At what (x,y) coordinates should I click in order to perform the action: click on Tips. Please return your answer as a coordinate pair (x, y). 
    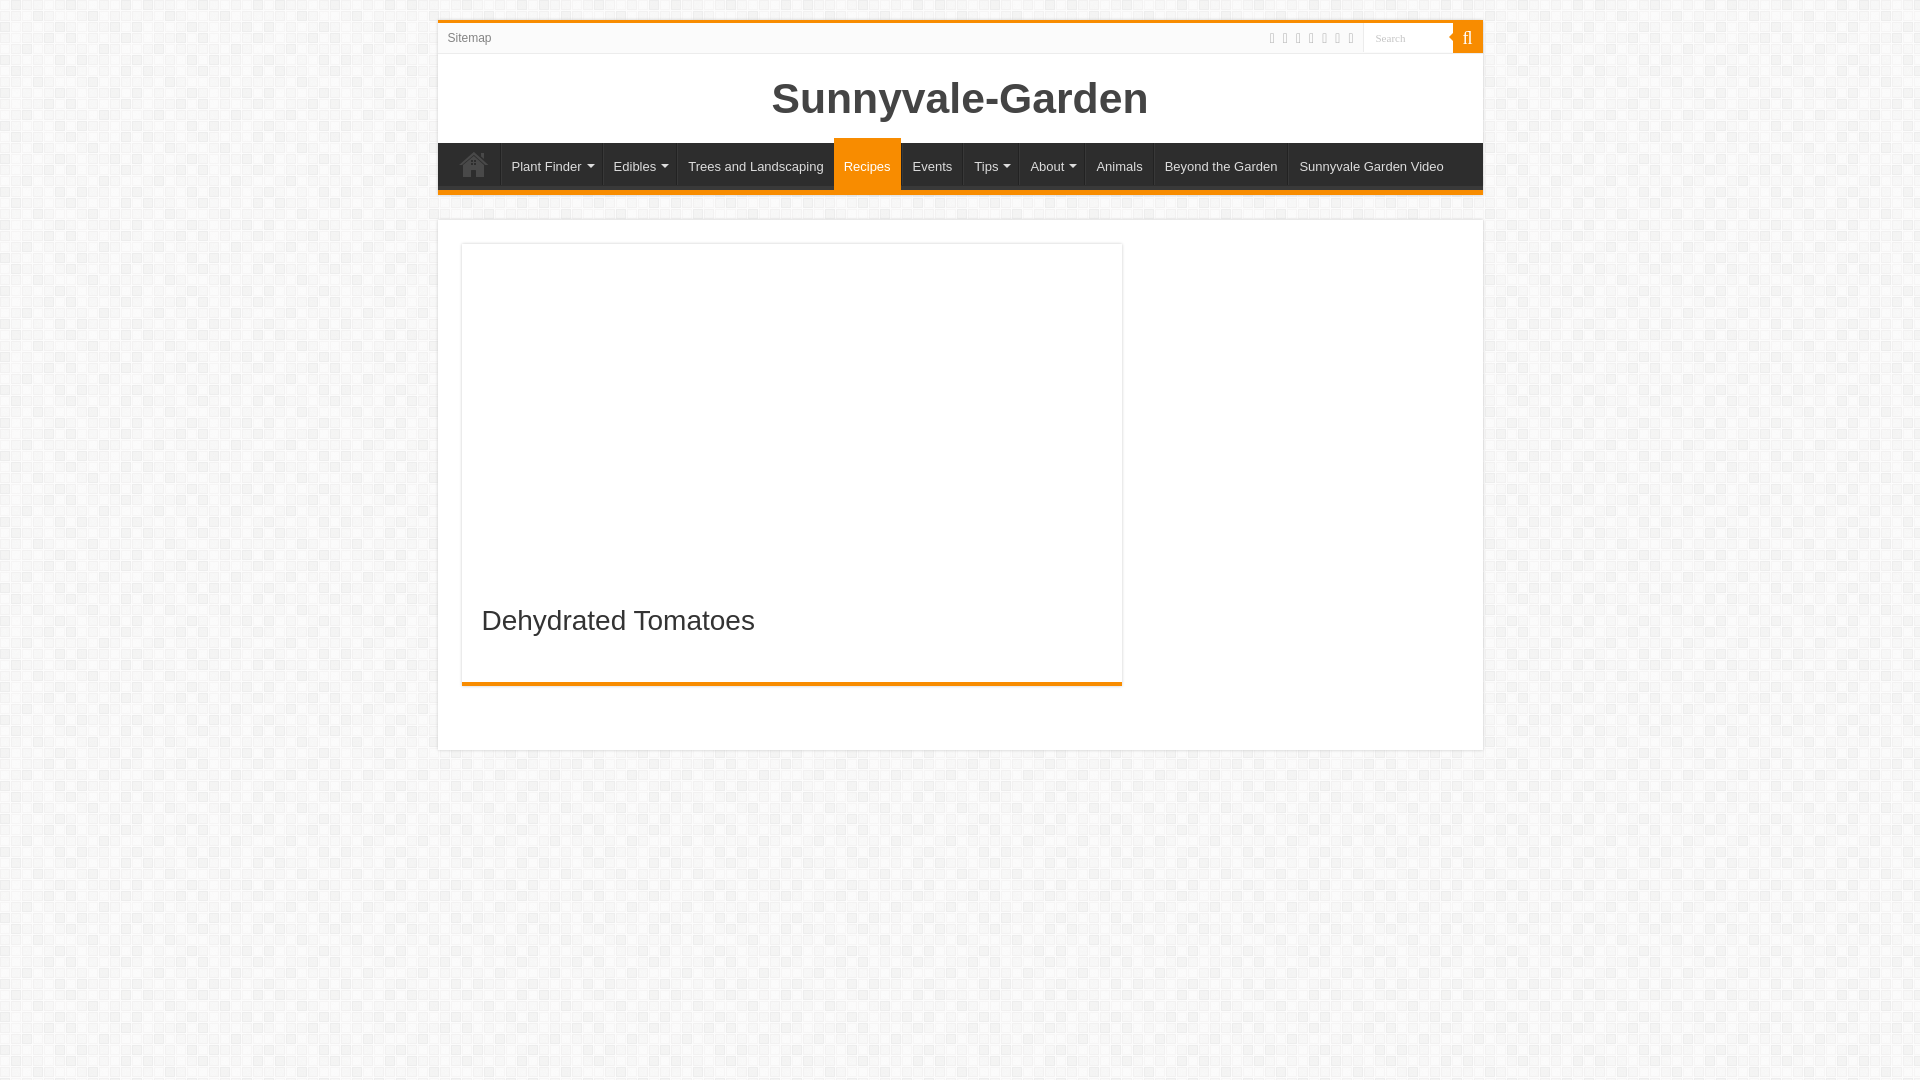
    Looking at the image, I should click on (990, 163).